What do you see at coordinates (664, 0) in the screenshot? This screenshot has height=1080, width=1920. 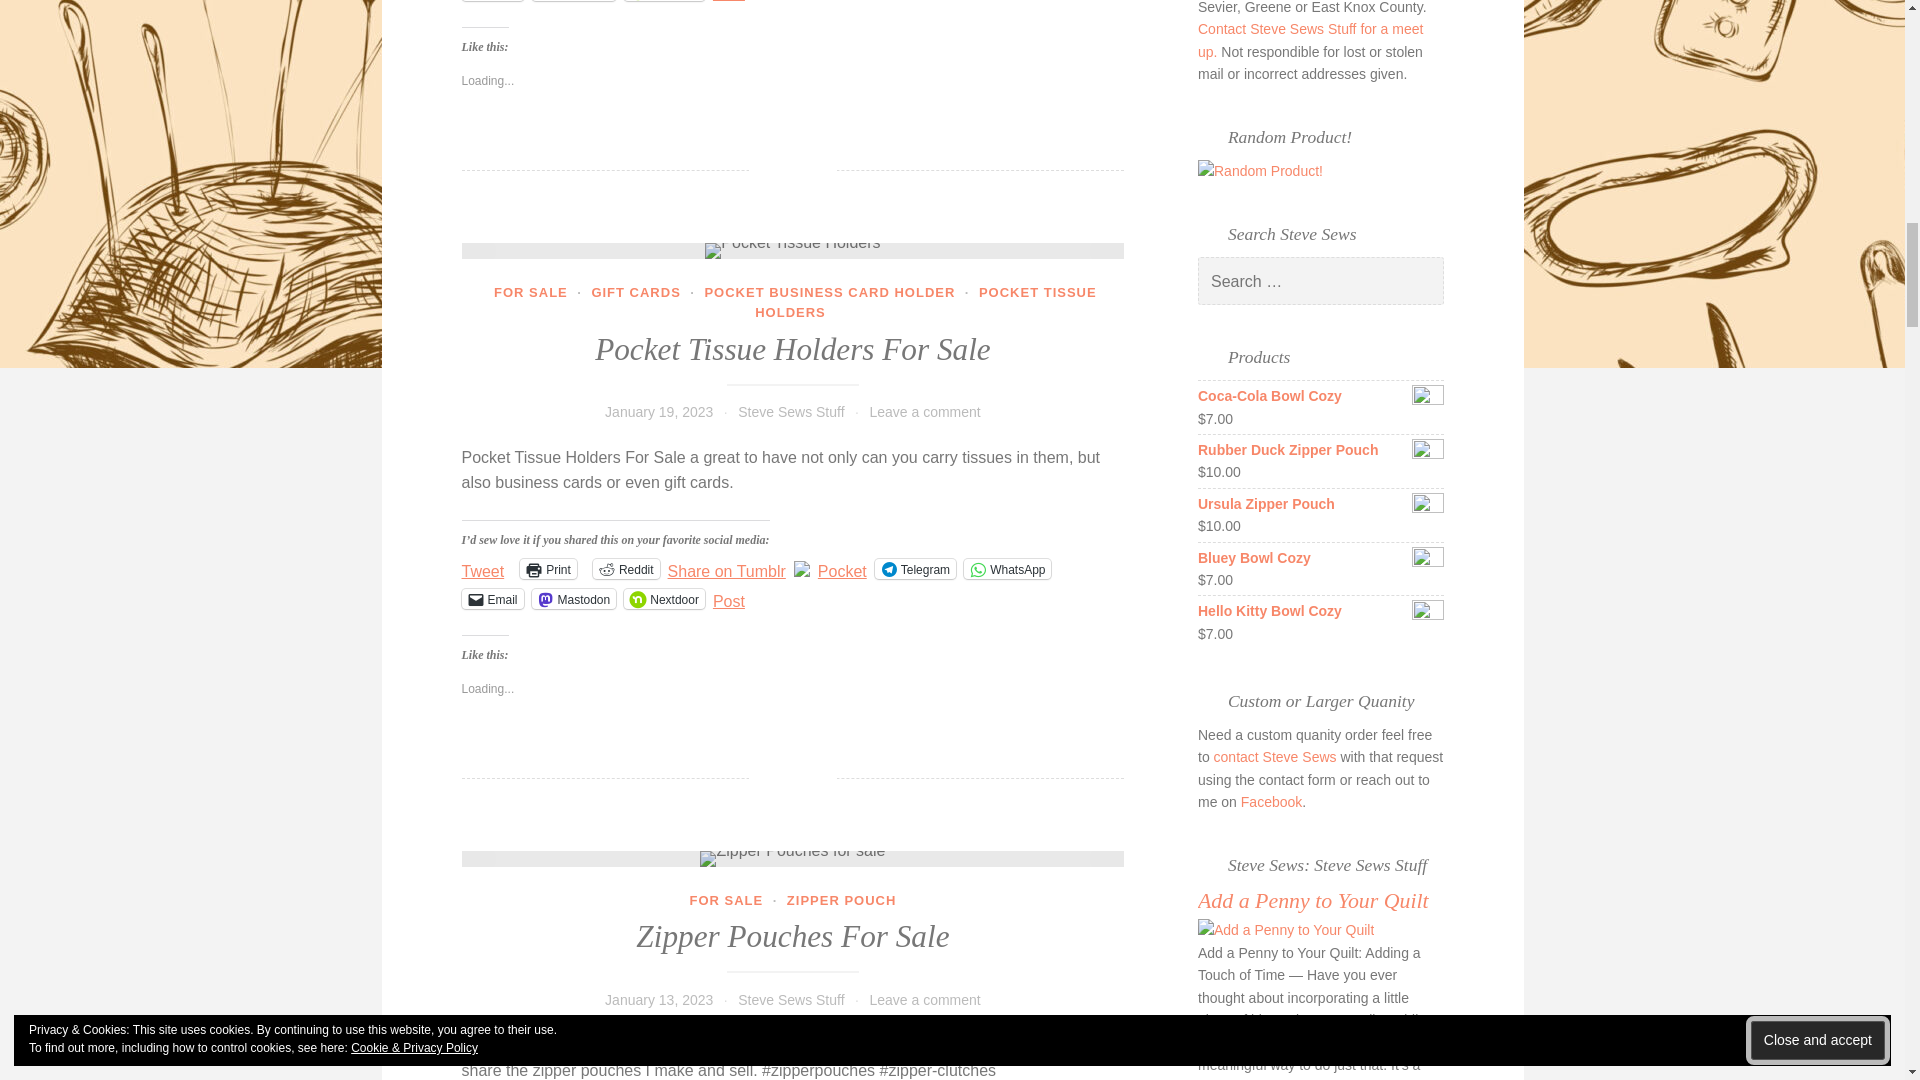 I see `Click to share on Nextdoor` at bounding box center [664, 0].